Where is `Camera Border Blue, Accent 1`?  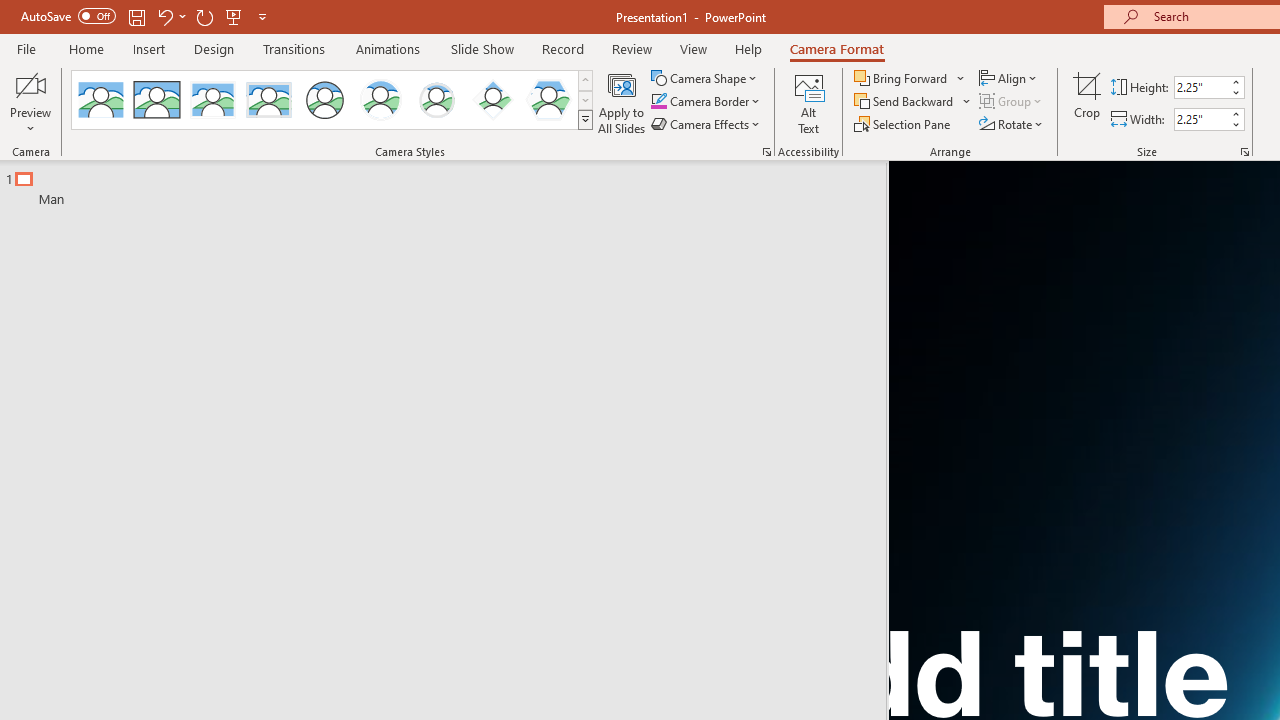
Camera Border Blue, Accent 1 is located at coordinates (658, 102).